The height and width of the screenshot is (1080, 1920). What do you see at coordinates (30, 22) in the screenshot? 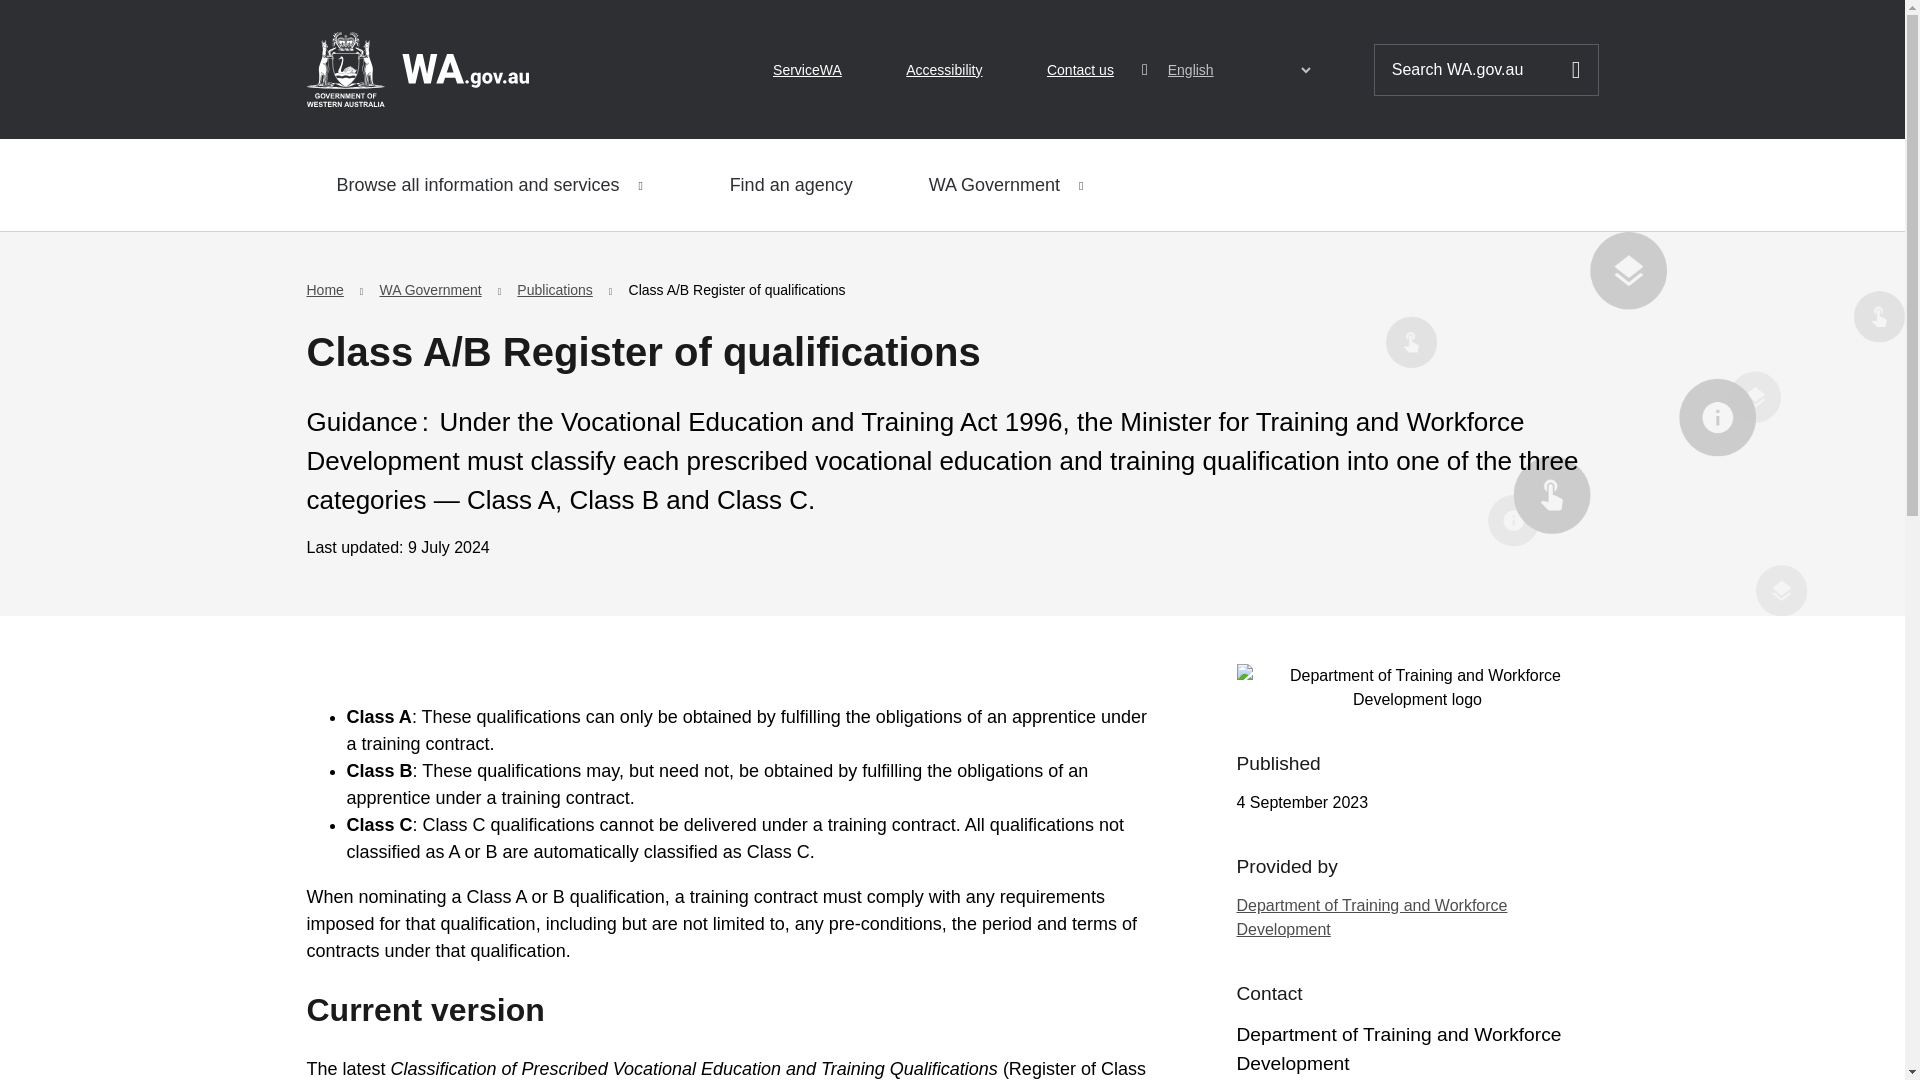
I see `Skip to main content` at bounding box center [30, 22].